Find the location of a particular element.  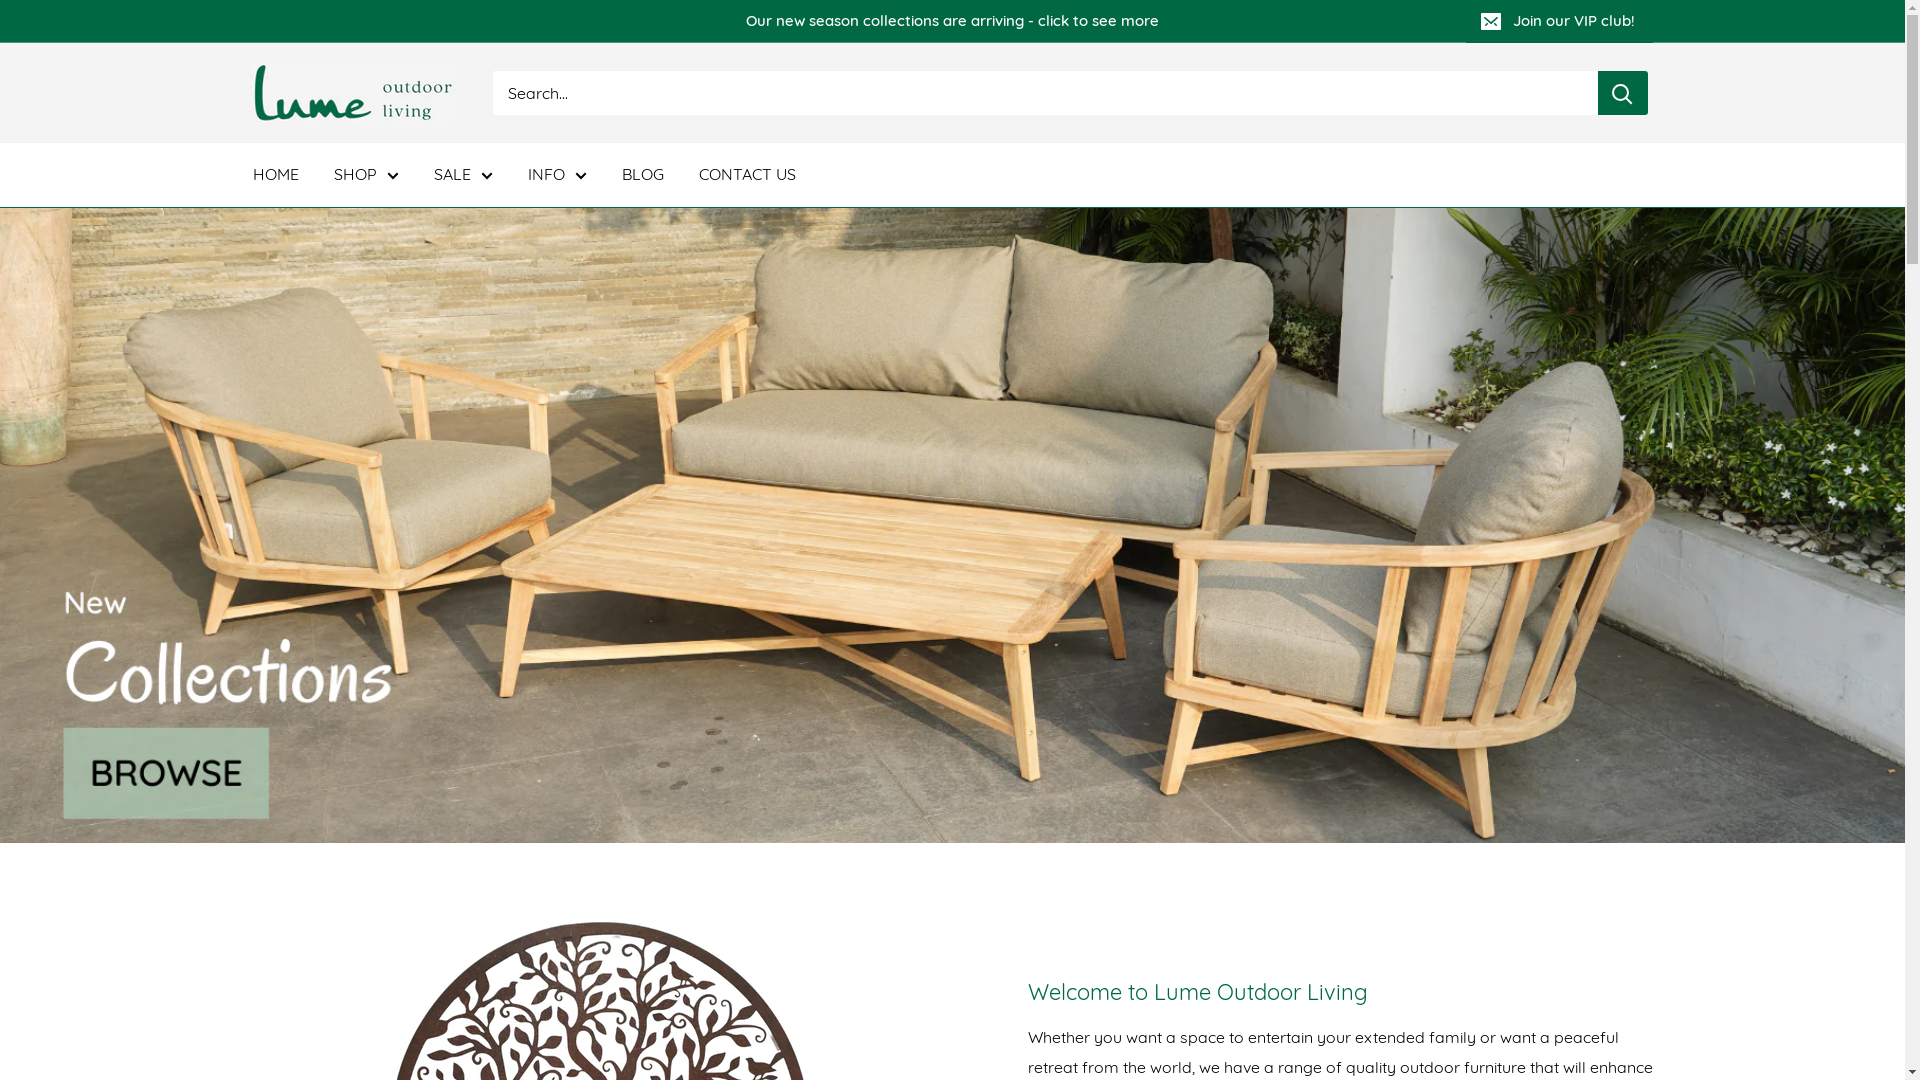

Our new season collections are arriving - click to see more is located at coordinates (859, 21).